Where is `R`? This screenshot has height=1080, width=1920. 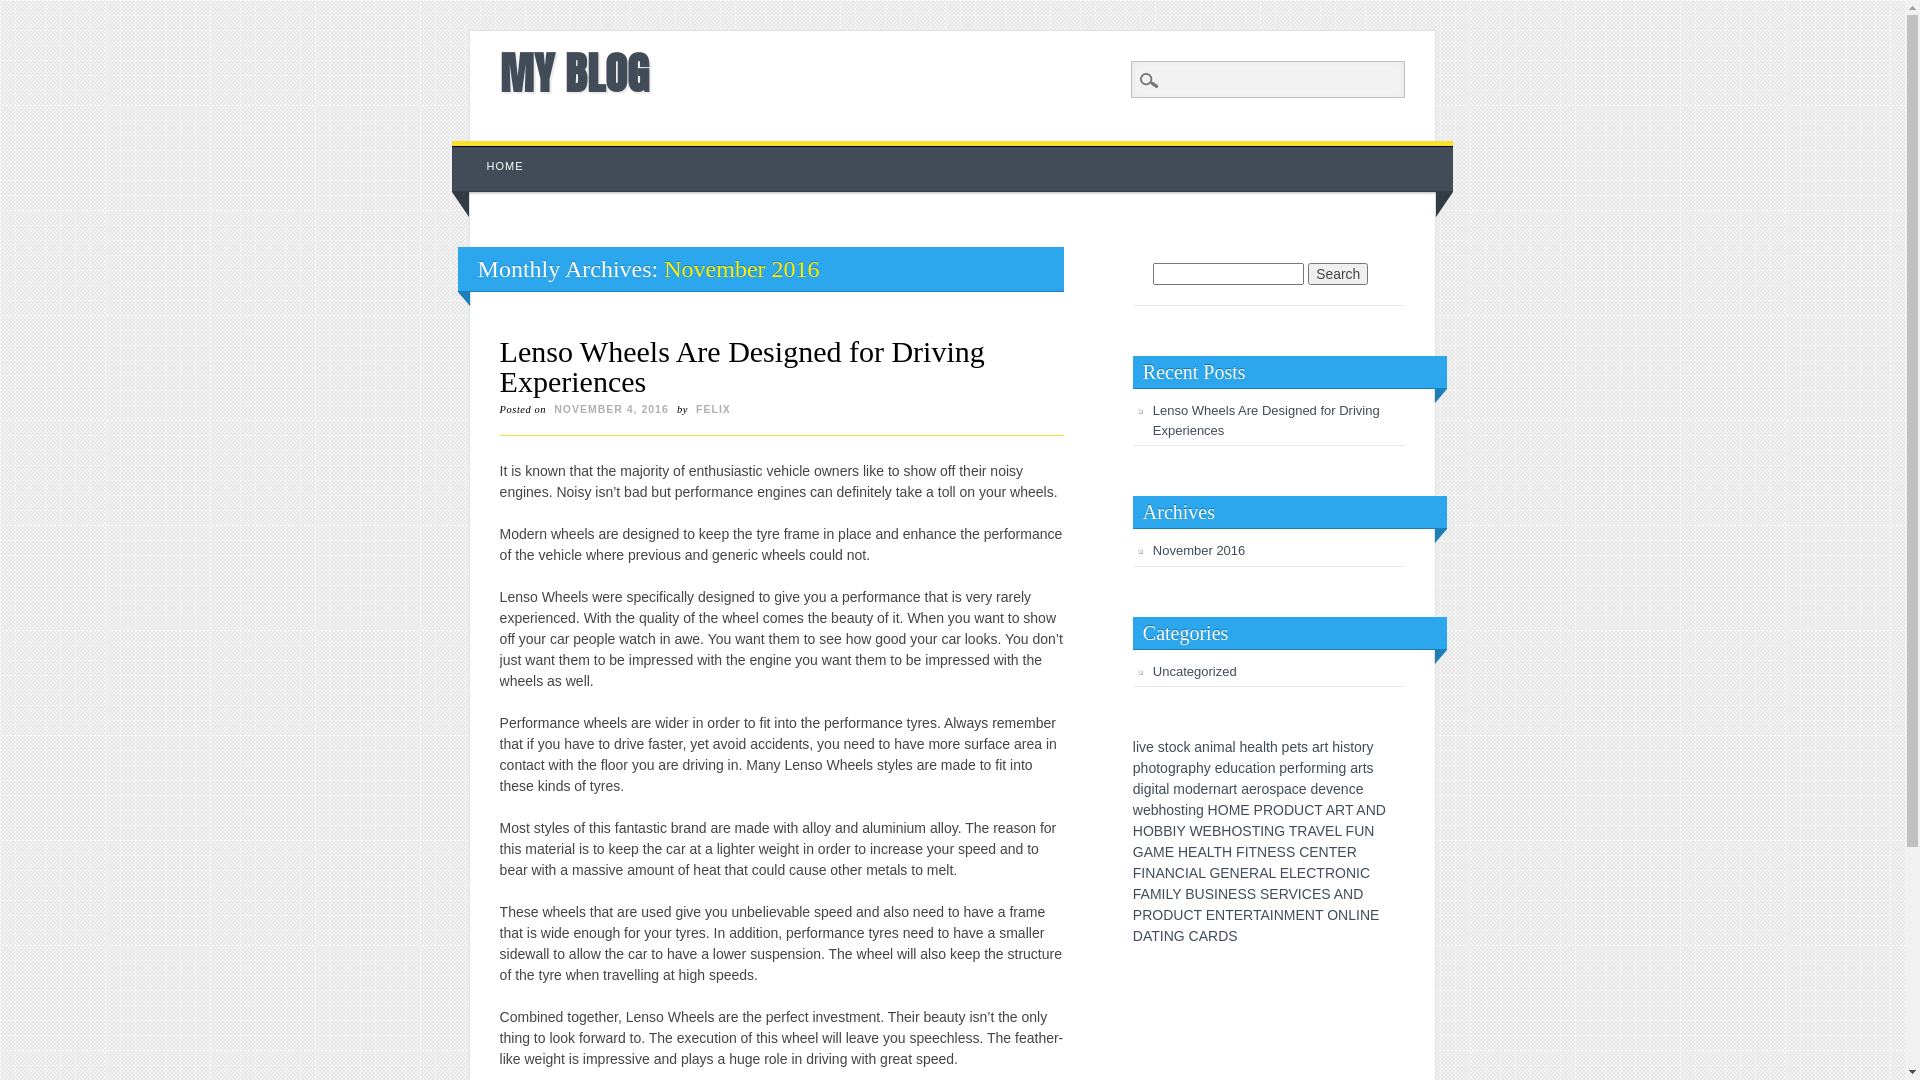
R is located at coordinates (1330, 873).